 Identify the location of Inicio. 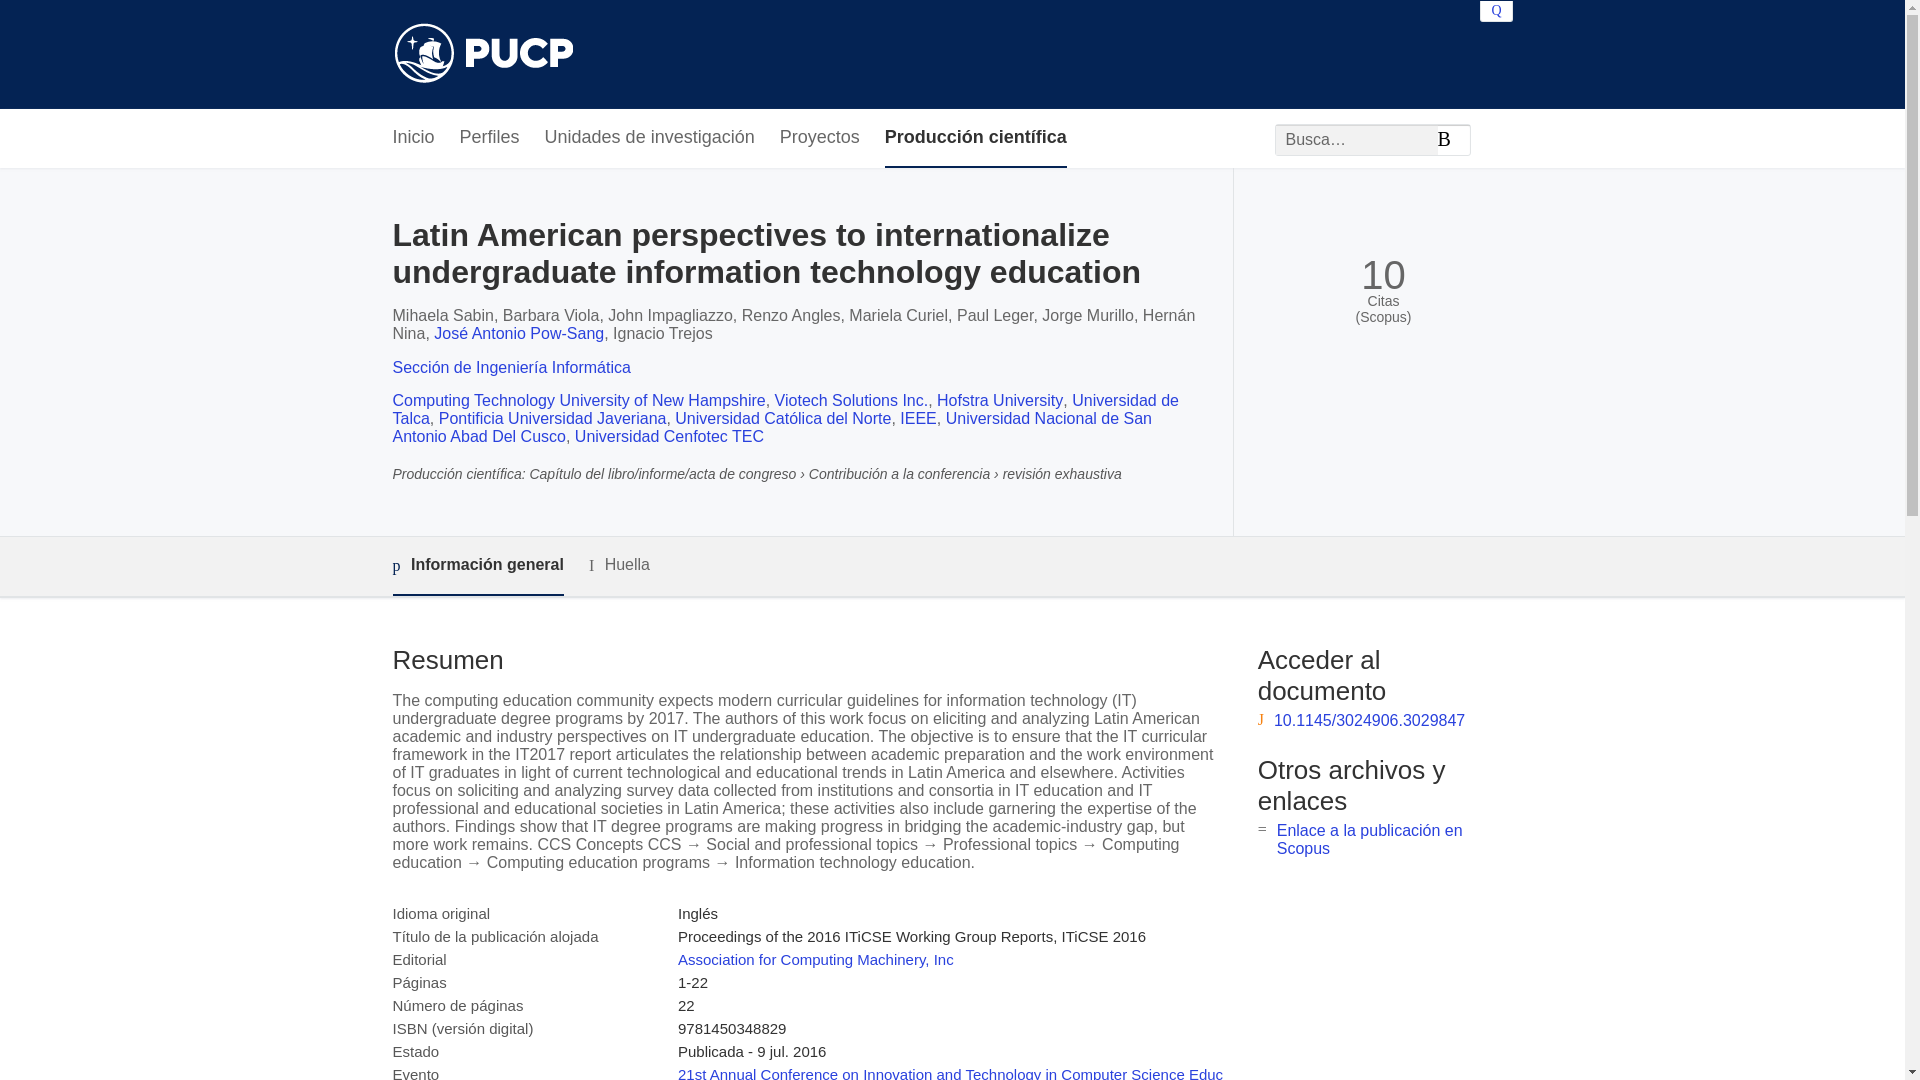
(412, 138).